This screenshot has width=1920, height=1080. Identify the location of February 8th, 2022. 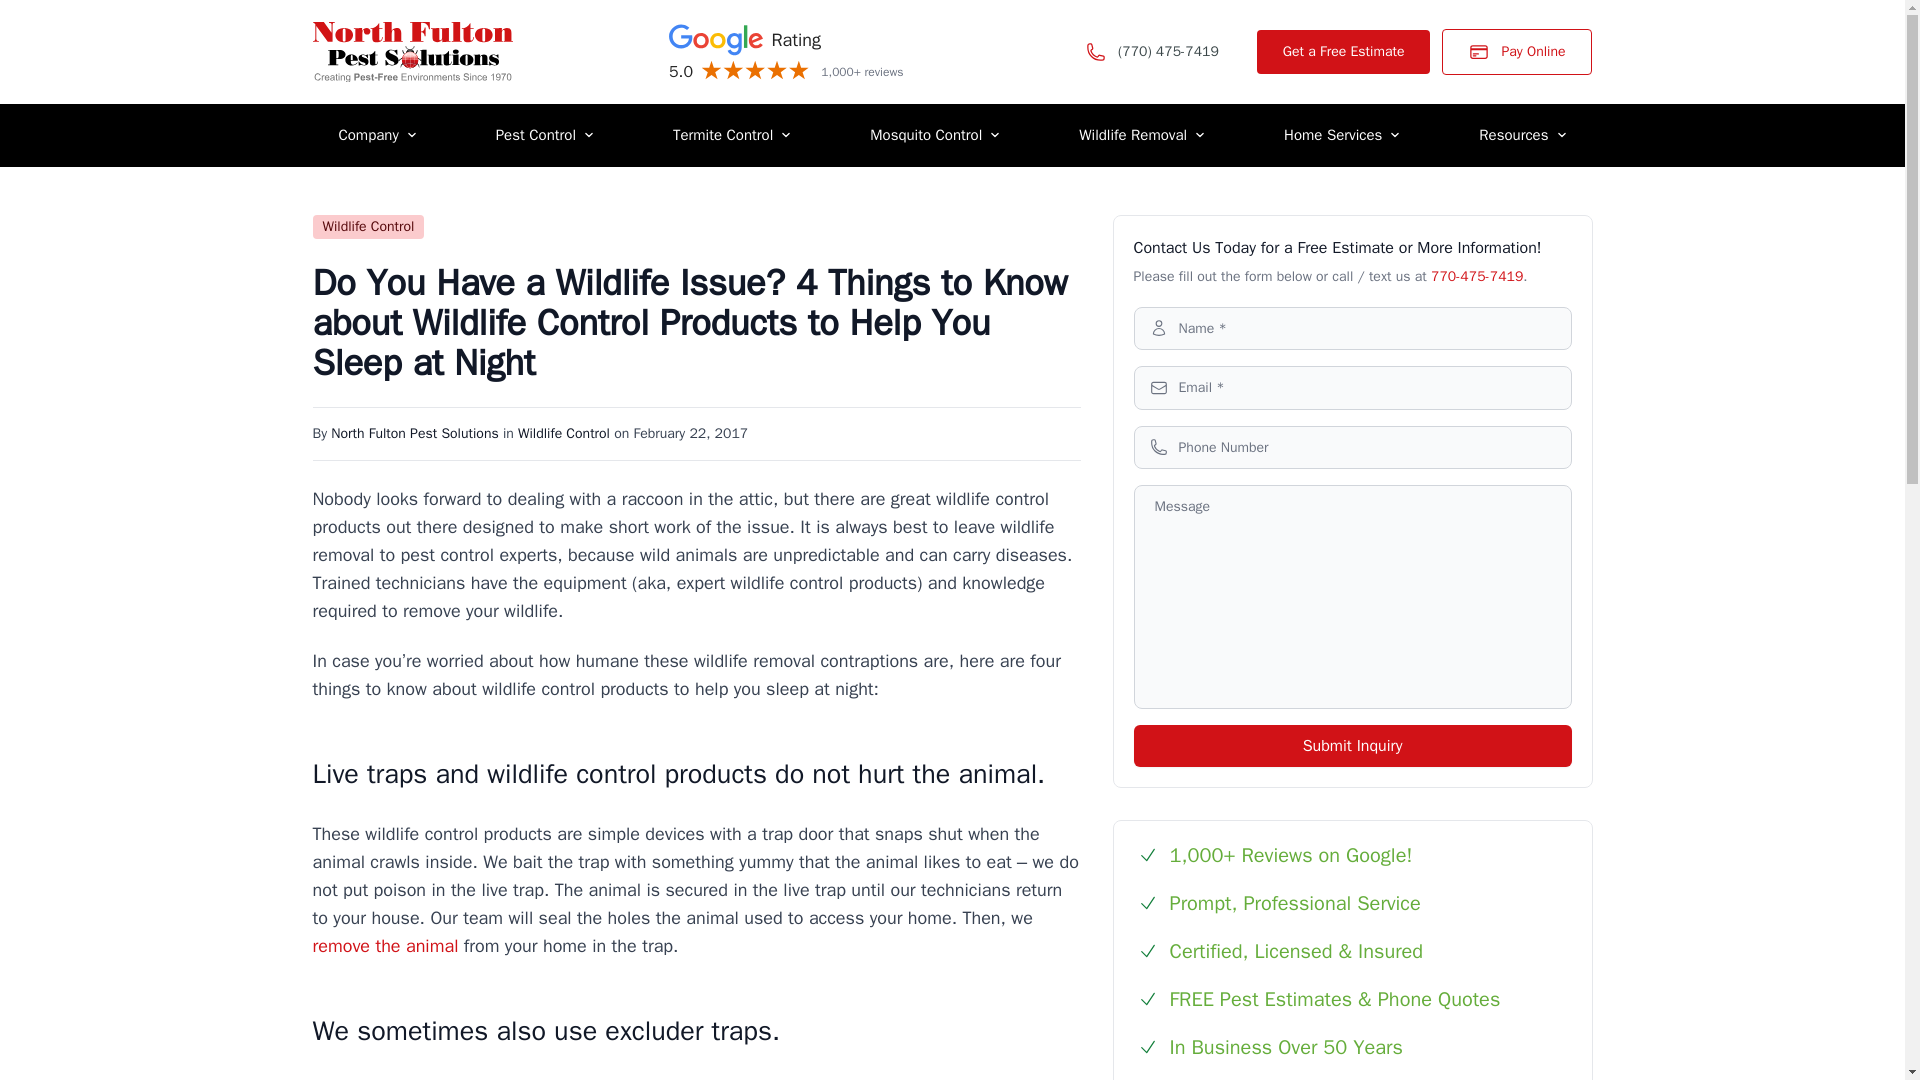
(690, 432).